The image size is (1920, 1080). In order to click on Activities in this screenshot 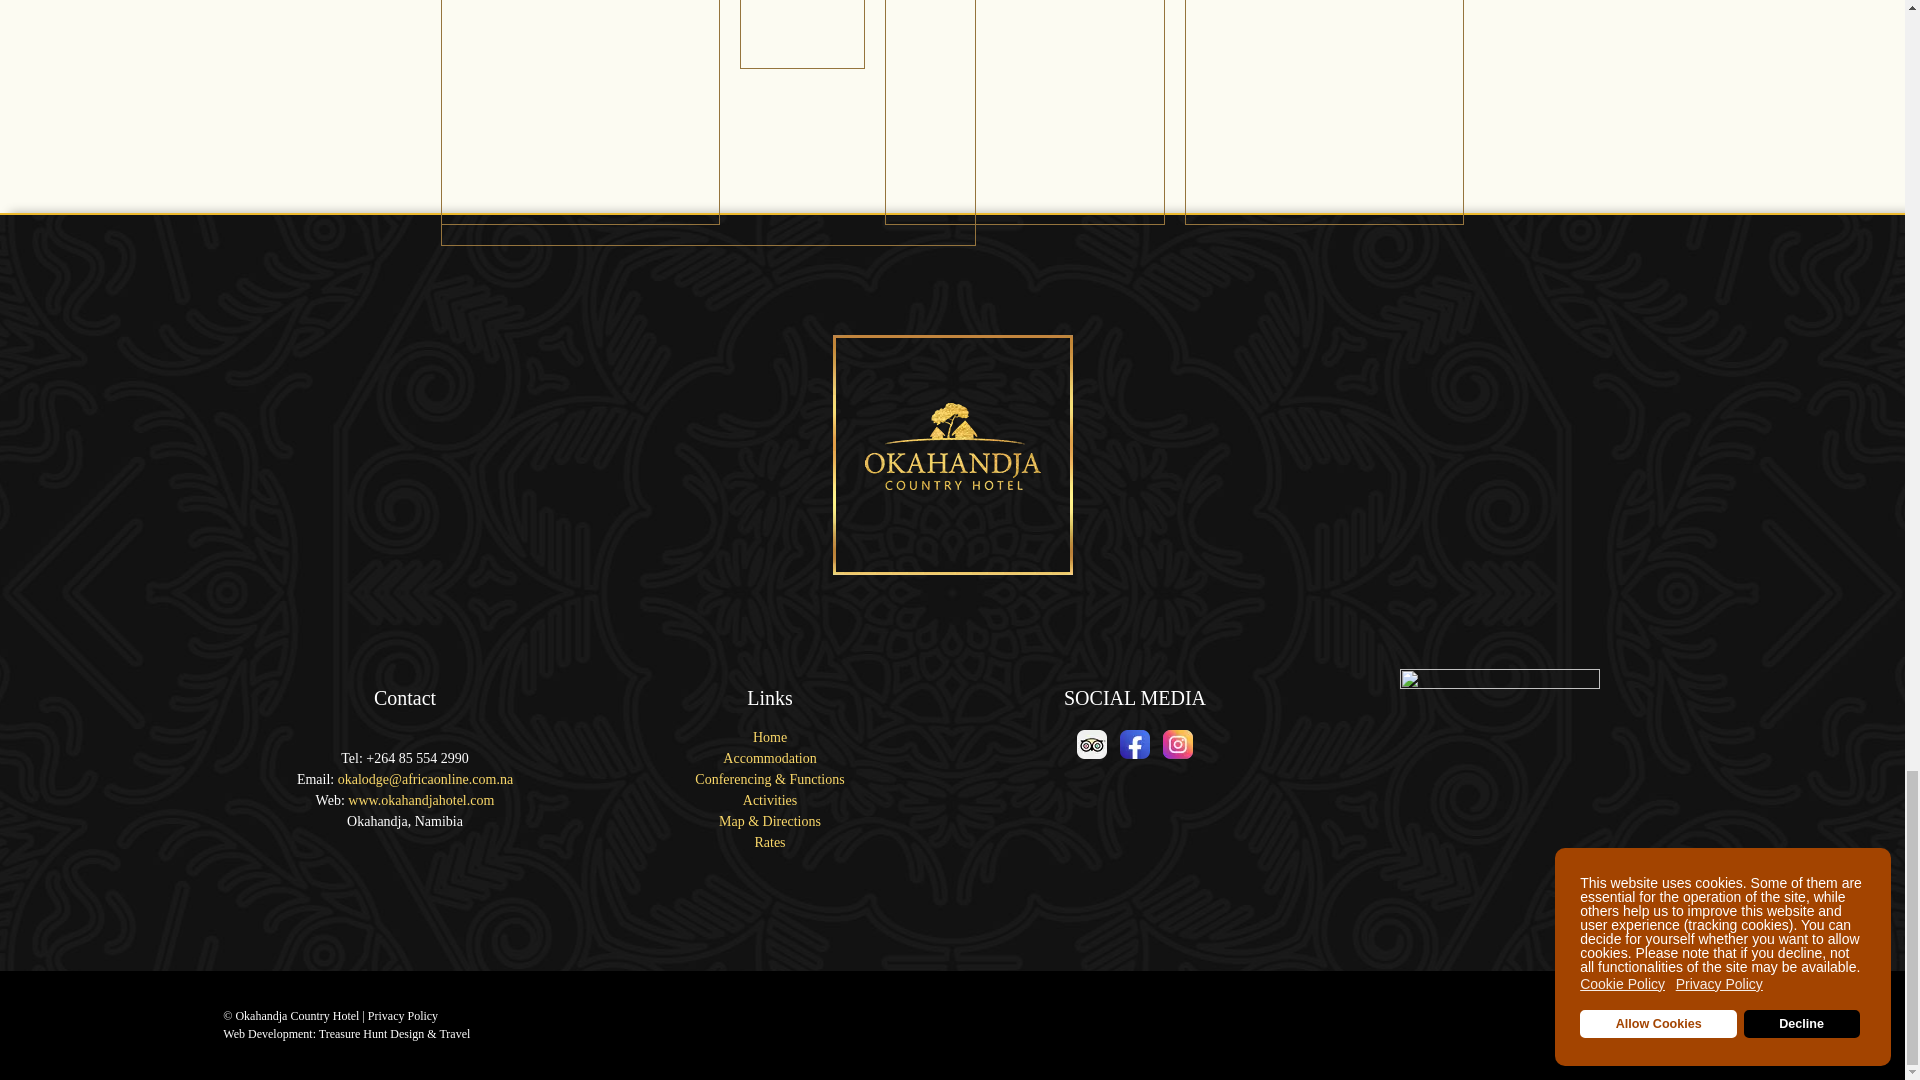, I will do `click(770, 800)`.